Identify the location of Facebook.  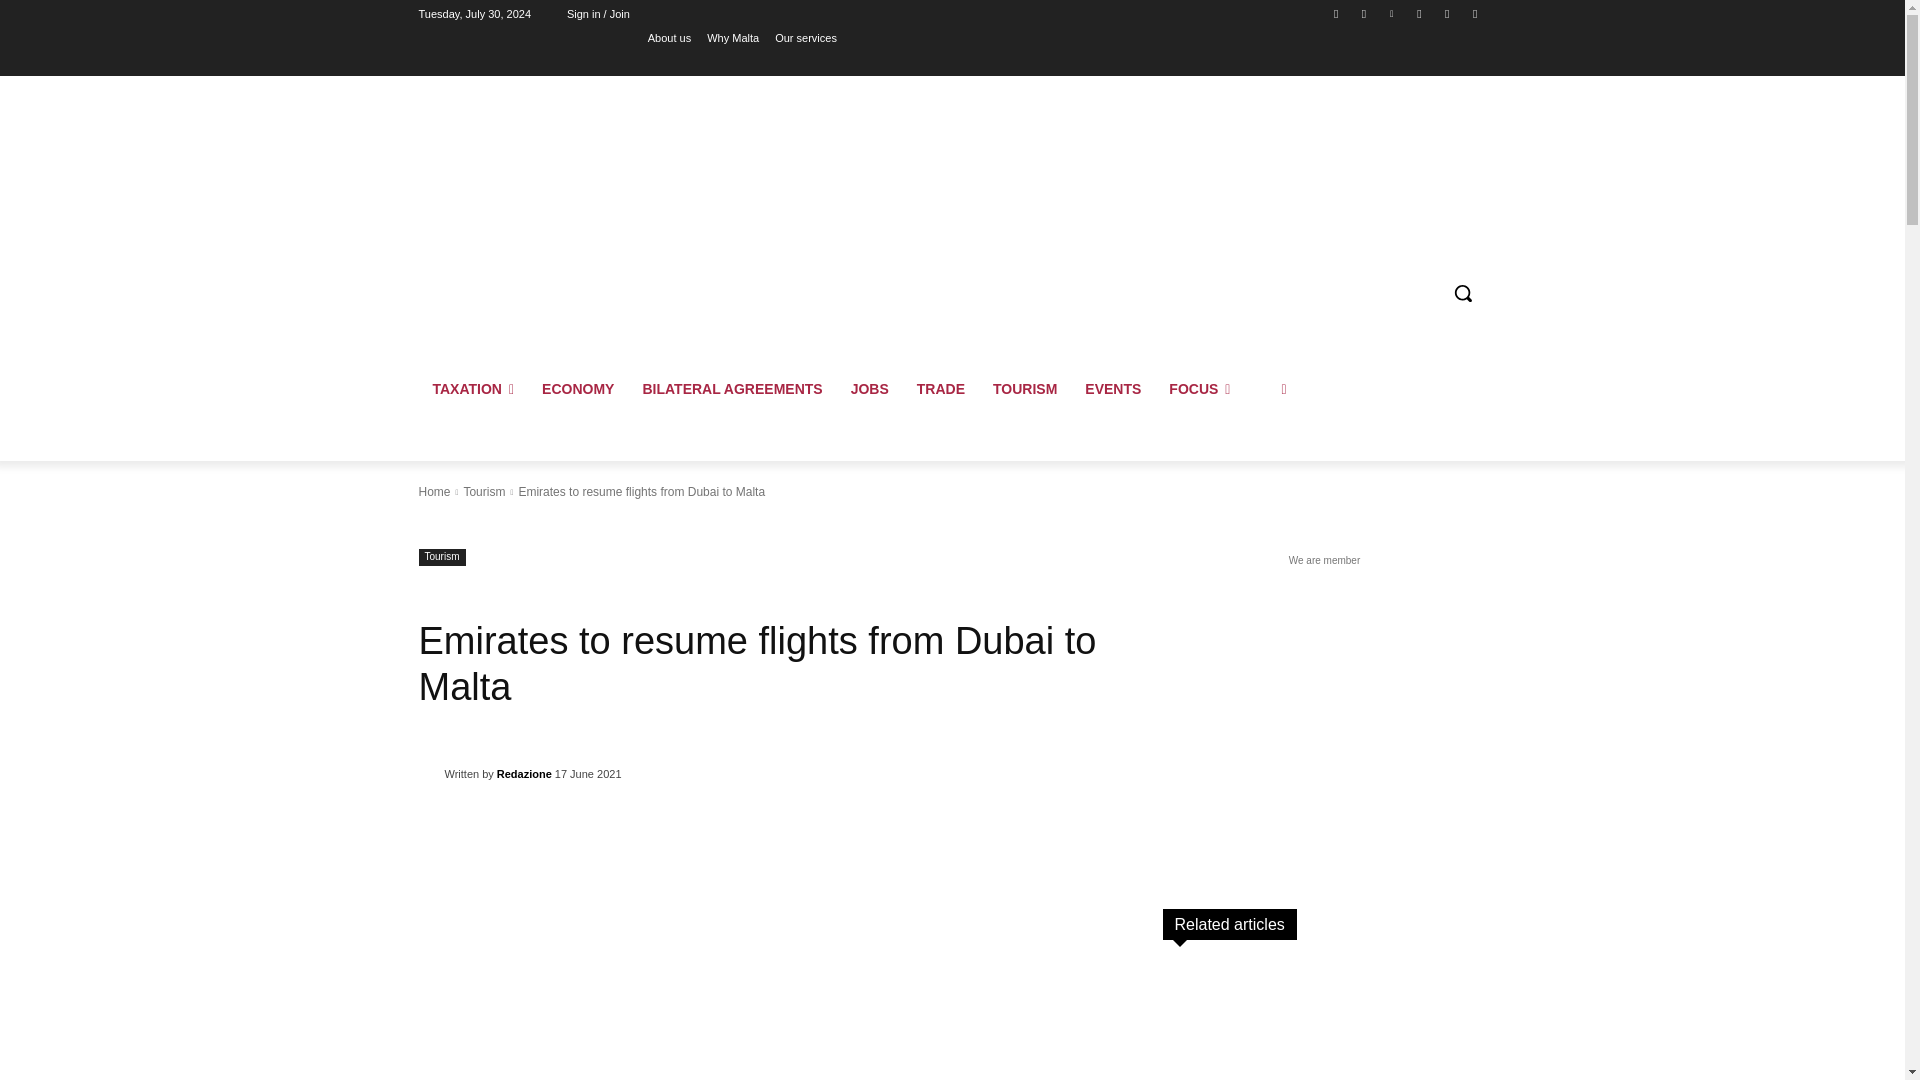
(1336, 13).